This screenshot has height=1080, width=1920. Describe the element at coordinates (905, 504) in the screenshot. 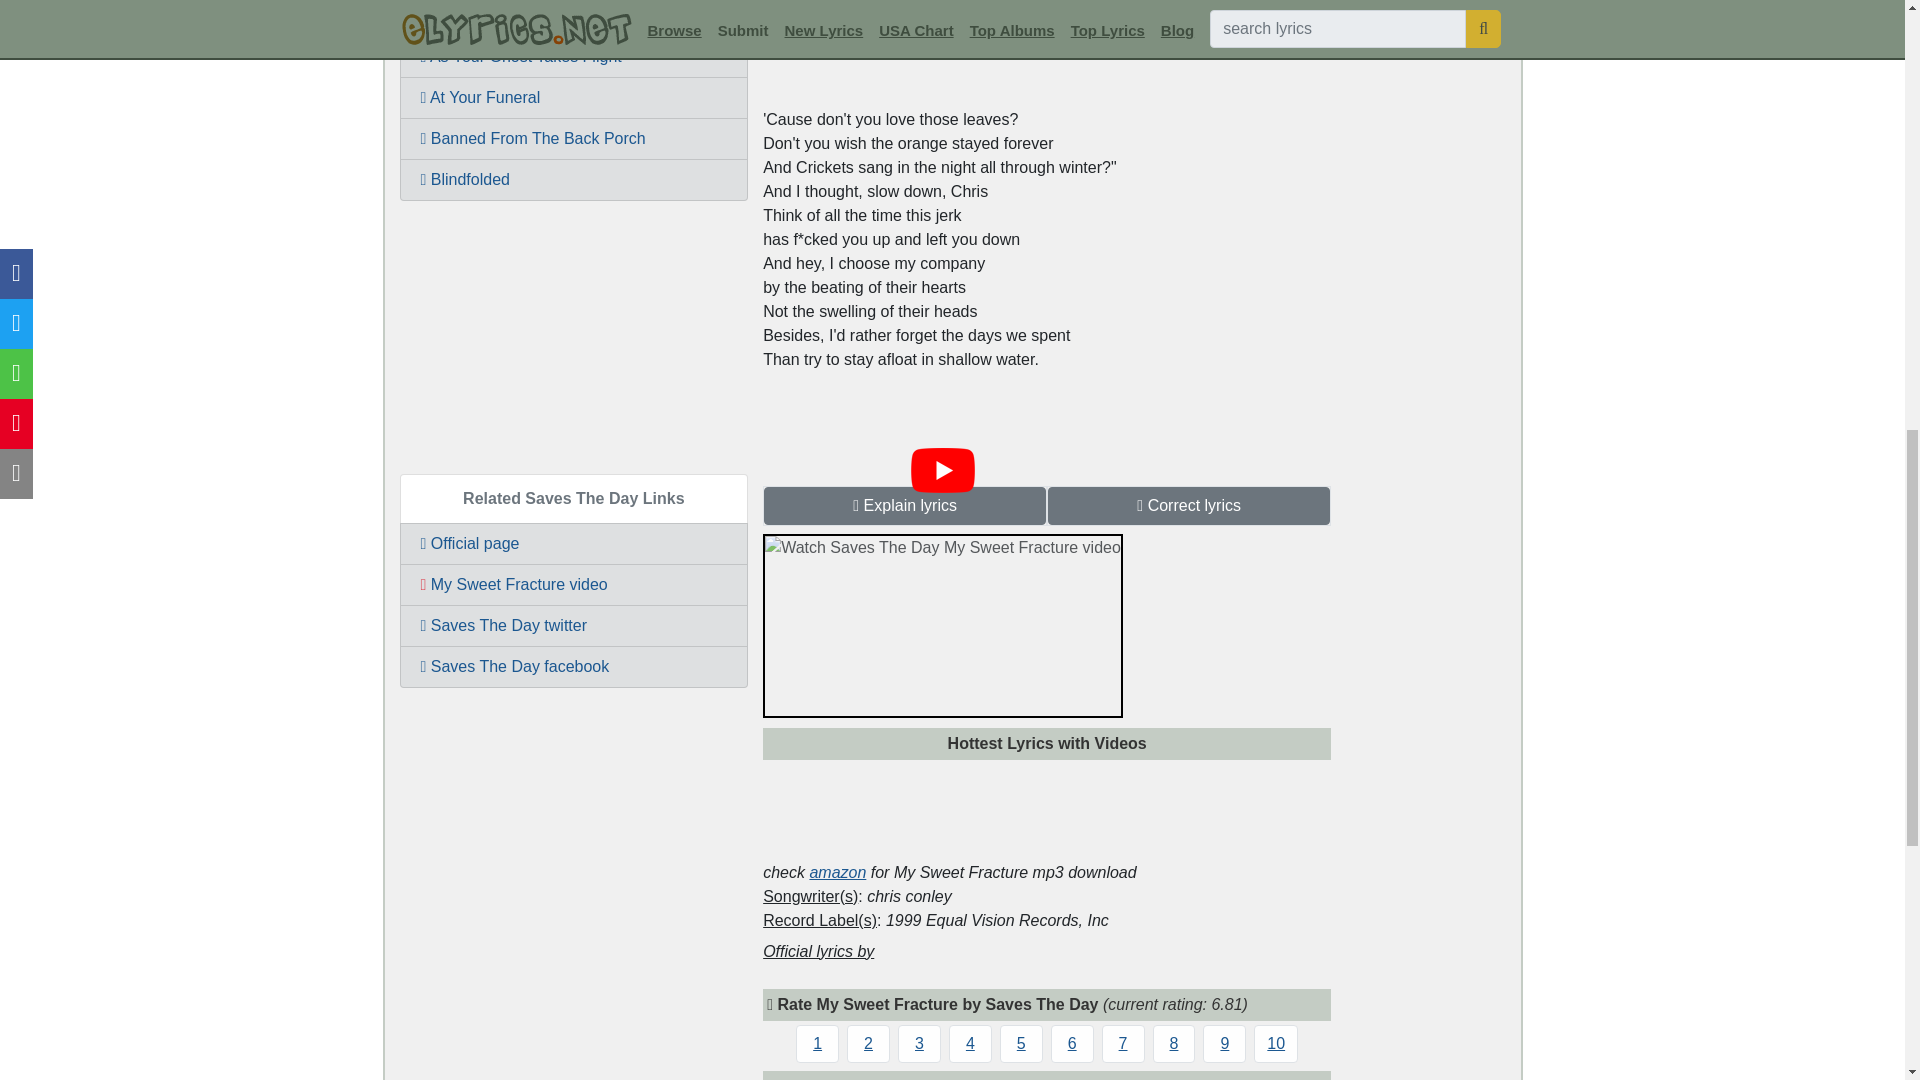

I see `Explain lyrics` at that location.